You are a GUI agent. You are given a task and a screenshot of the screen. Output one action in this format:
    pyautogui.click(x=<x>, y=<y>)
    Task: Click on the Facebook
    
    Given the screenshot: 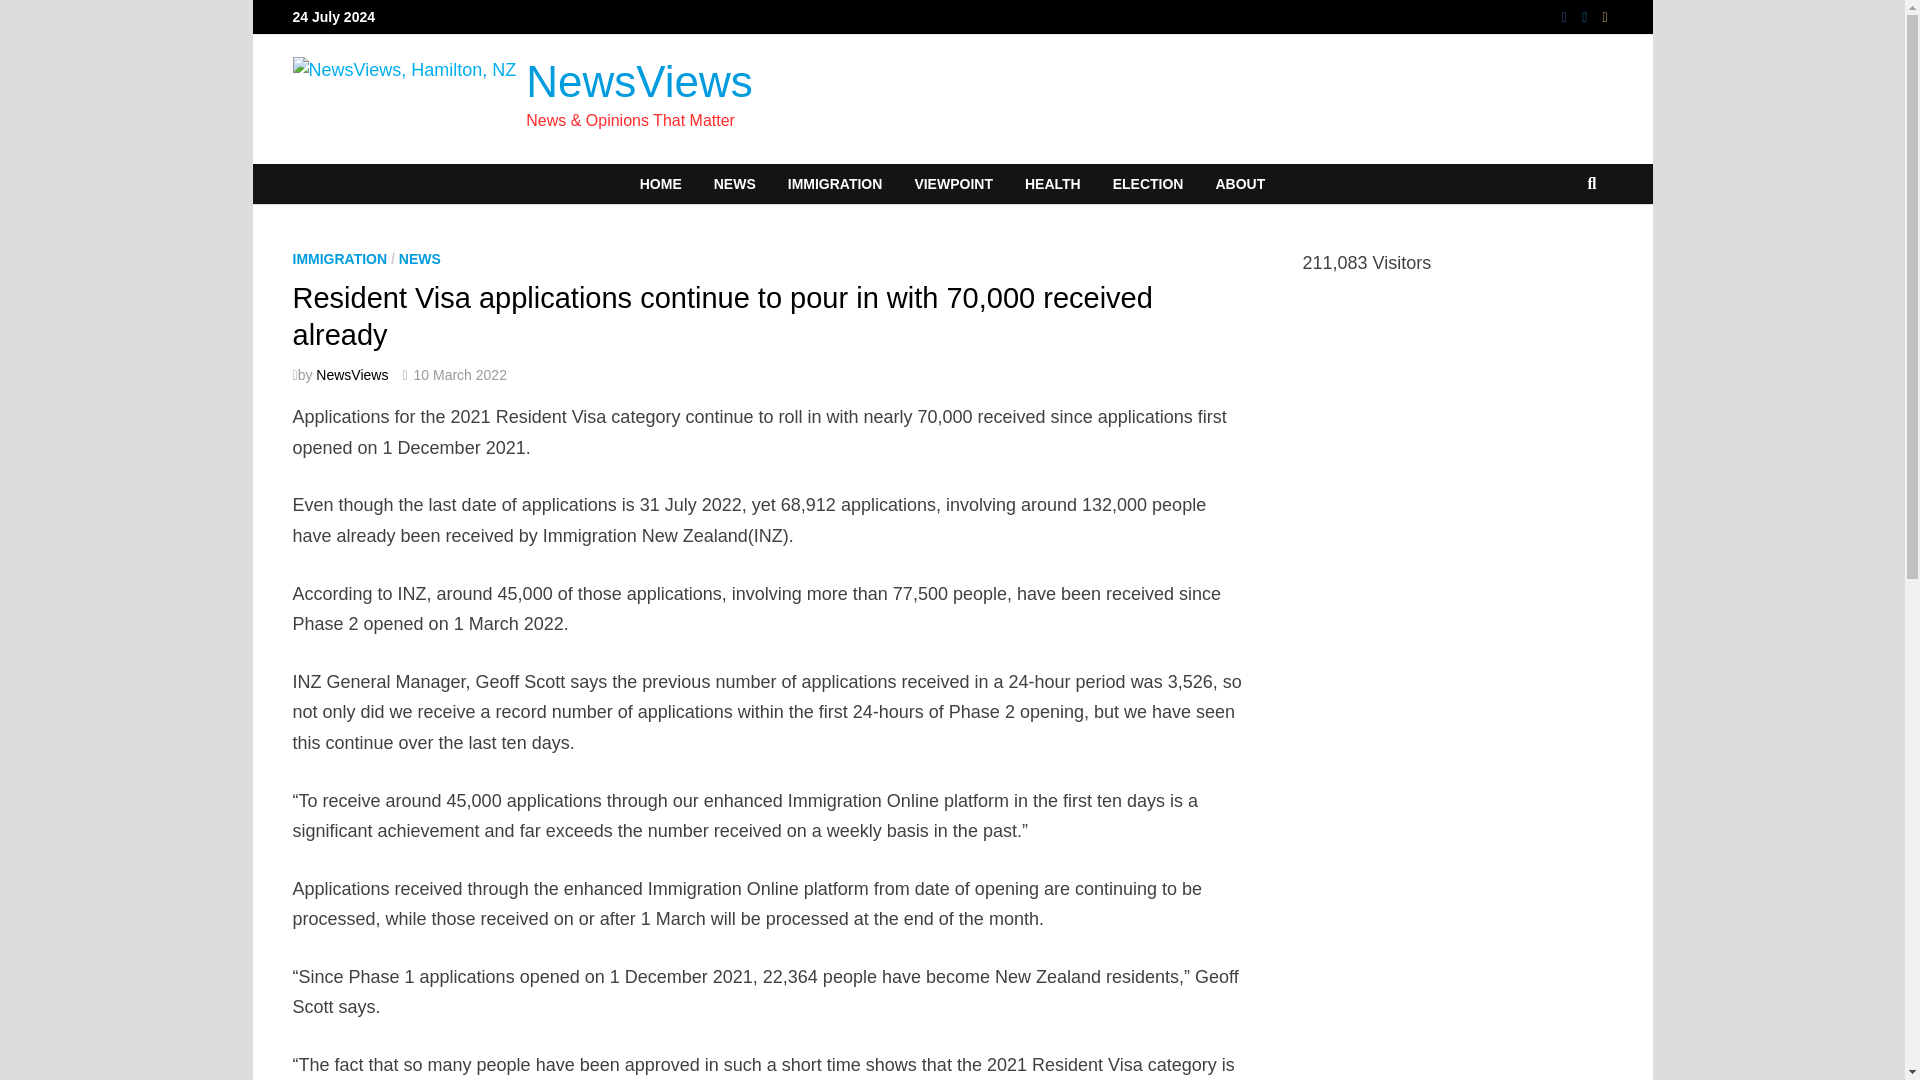 What is the action you would take?
    pyautogui.click(x=1566, y=16)
    